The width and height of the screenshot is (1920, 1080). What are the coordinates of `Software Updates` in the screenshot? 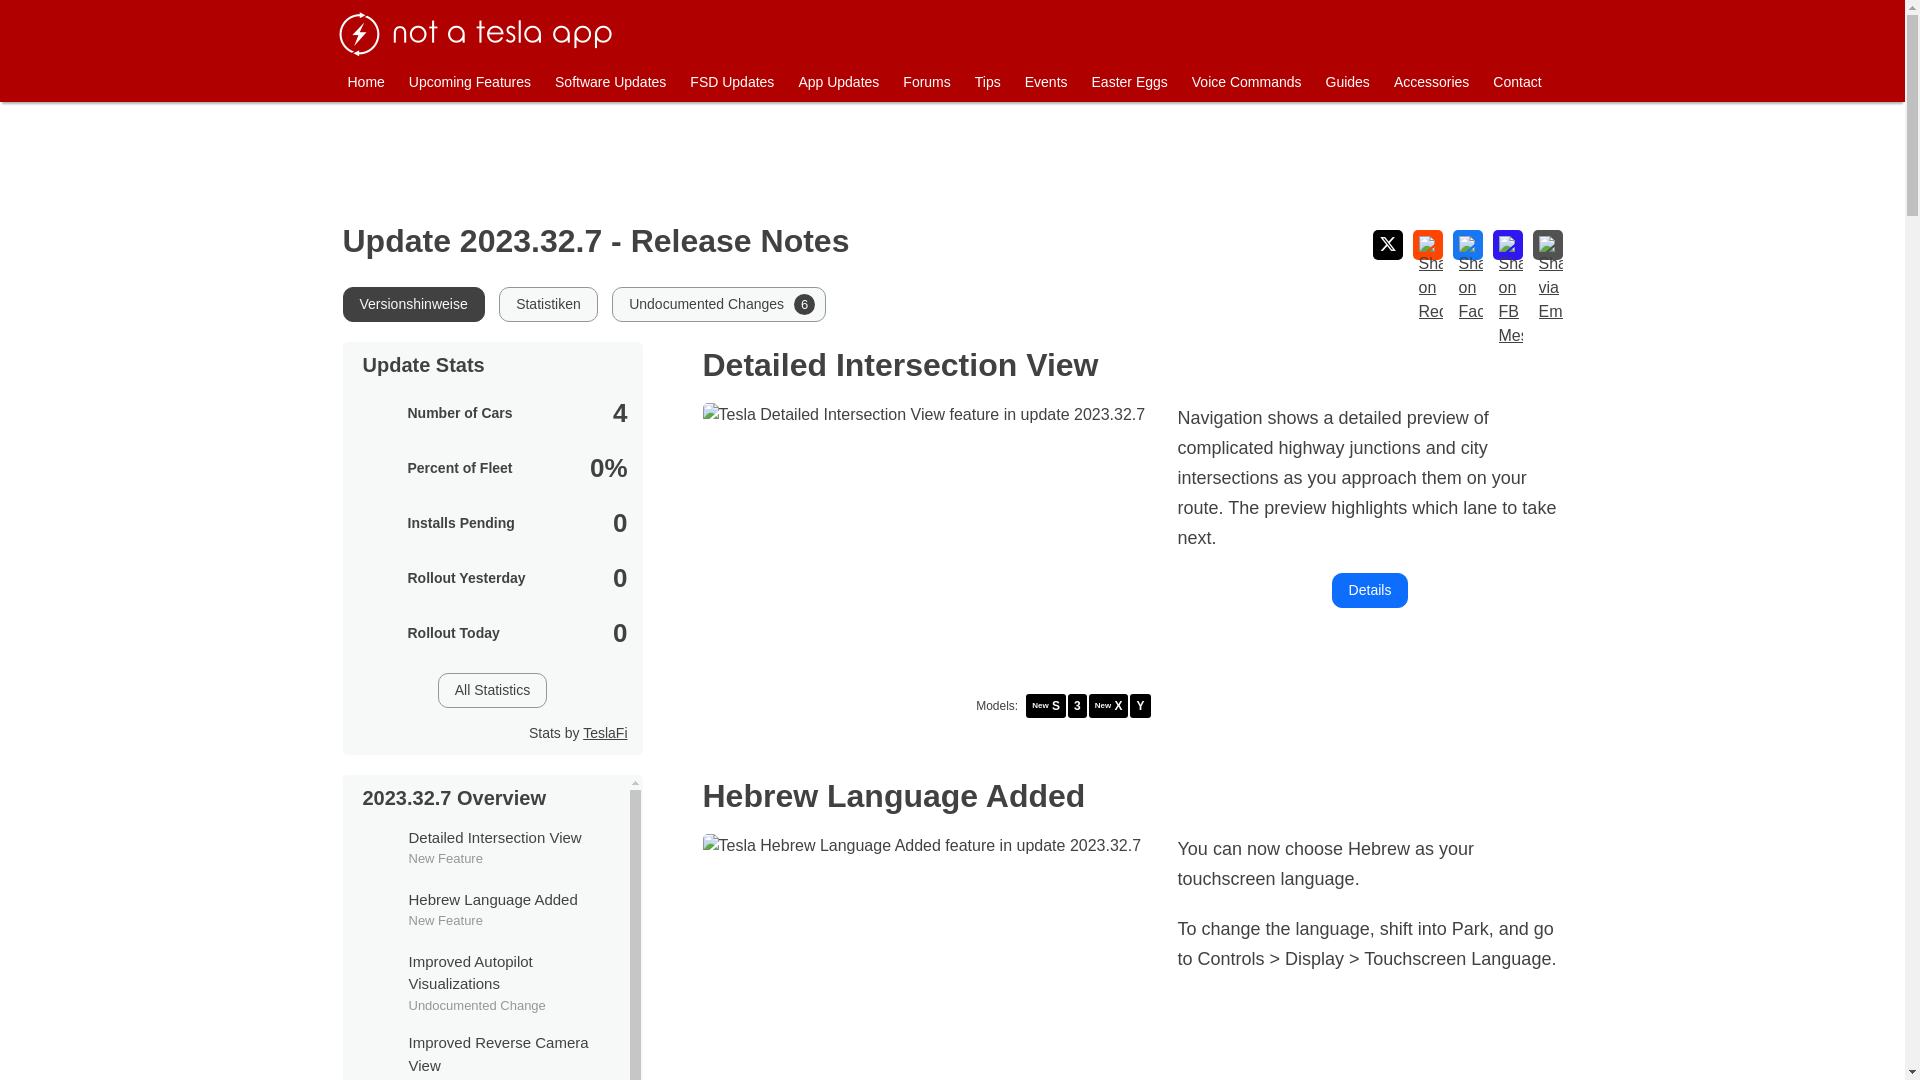 It's located at (484, 1053).